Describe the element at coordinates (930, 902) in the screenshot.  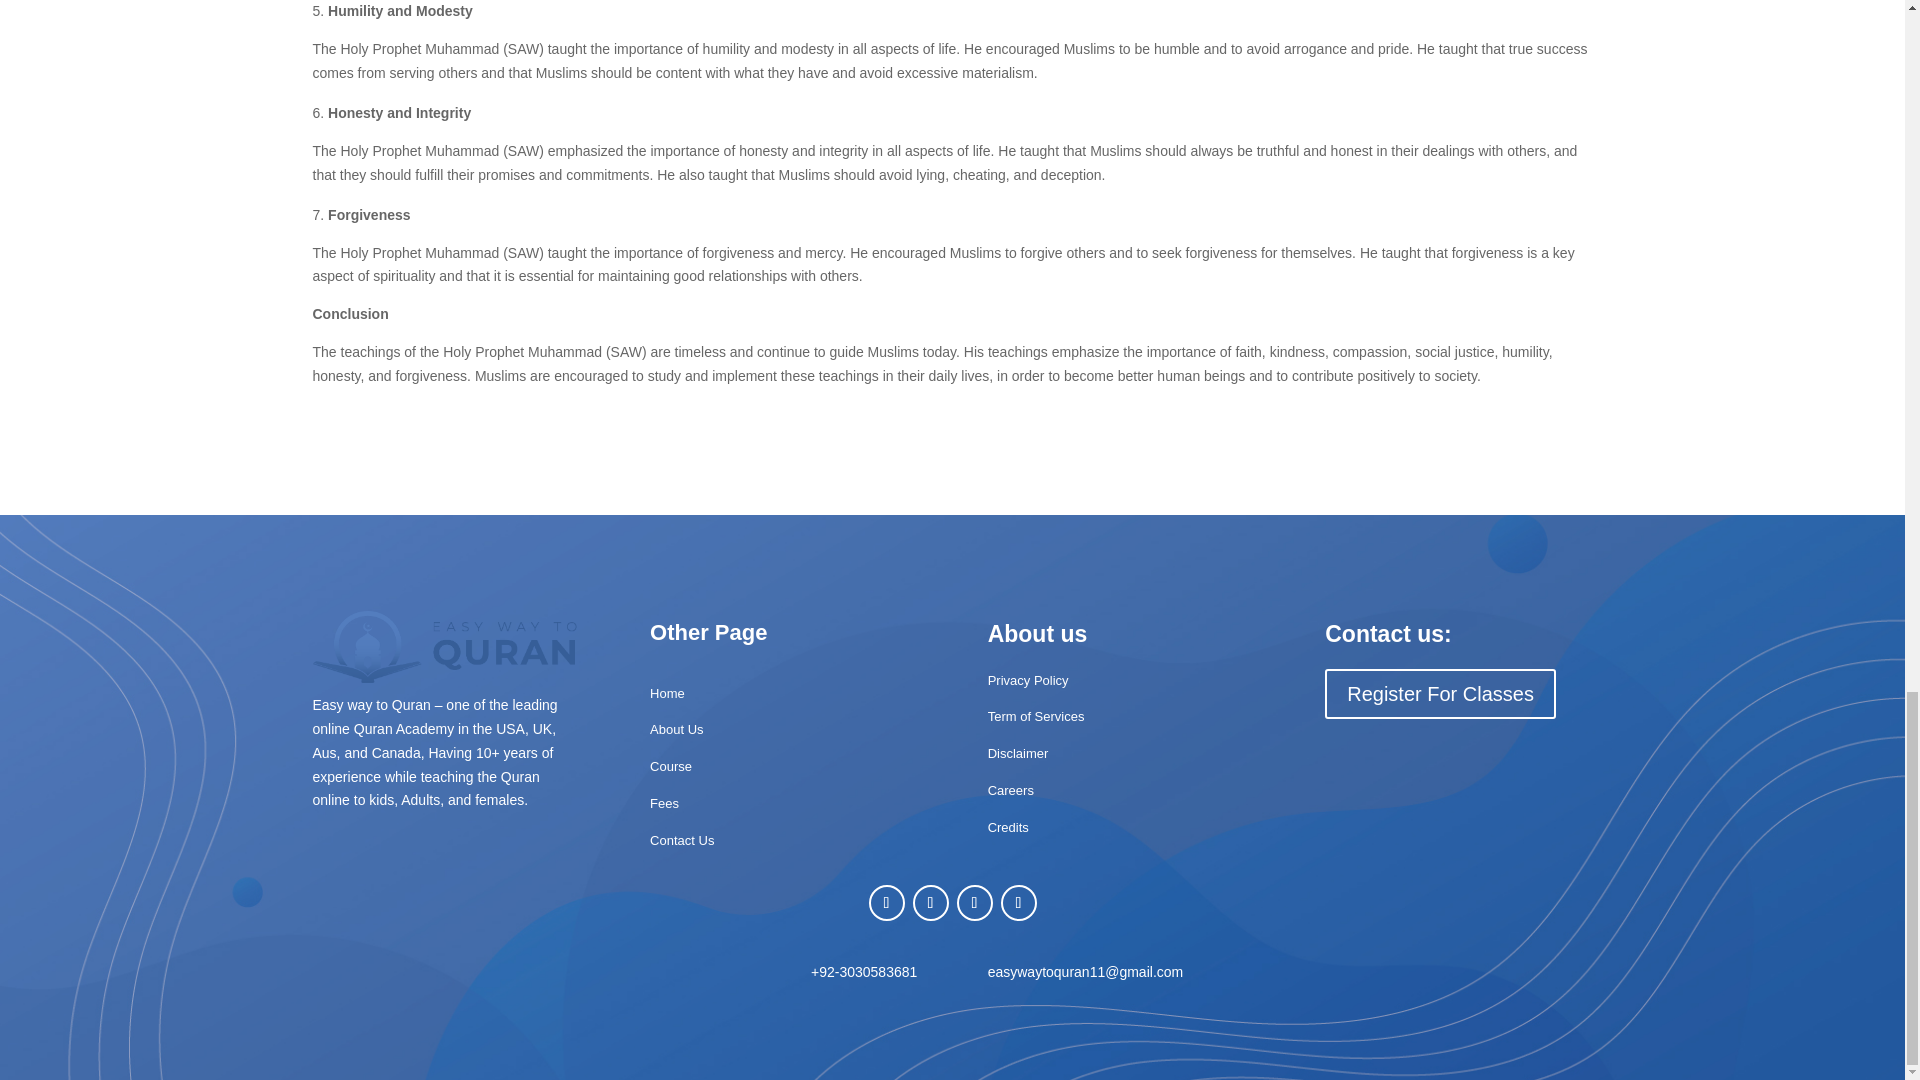
I see `Follow on X` at that location.